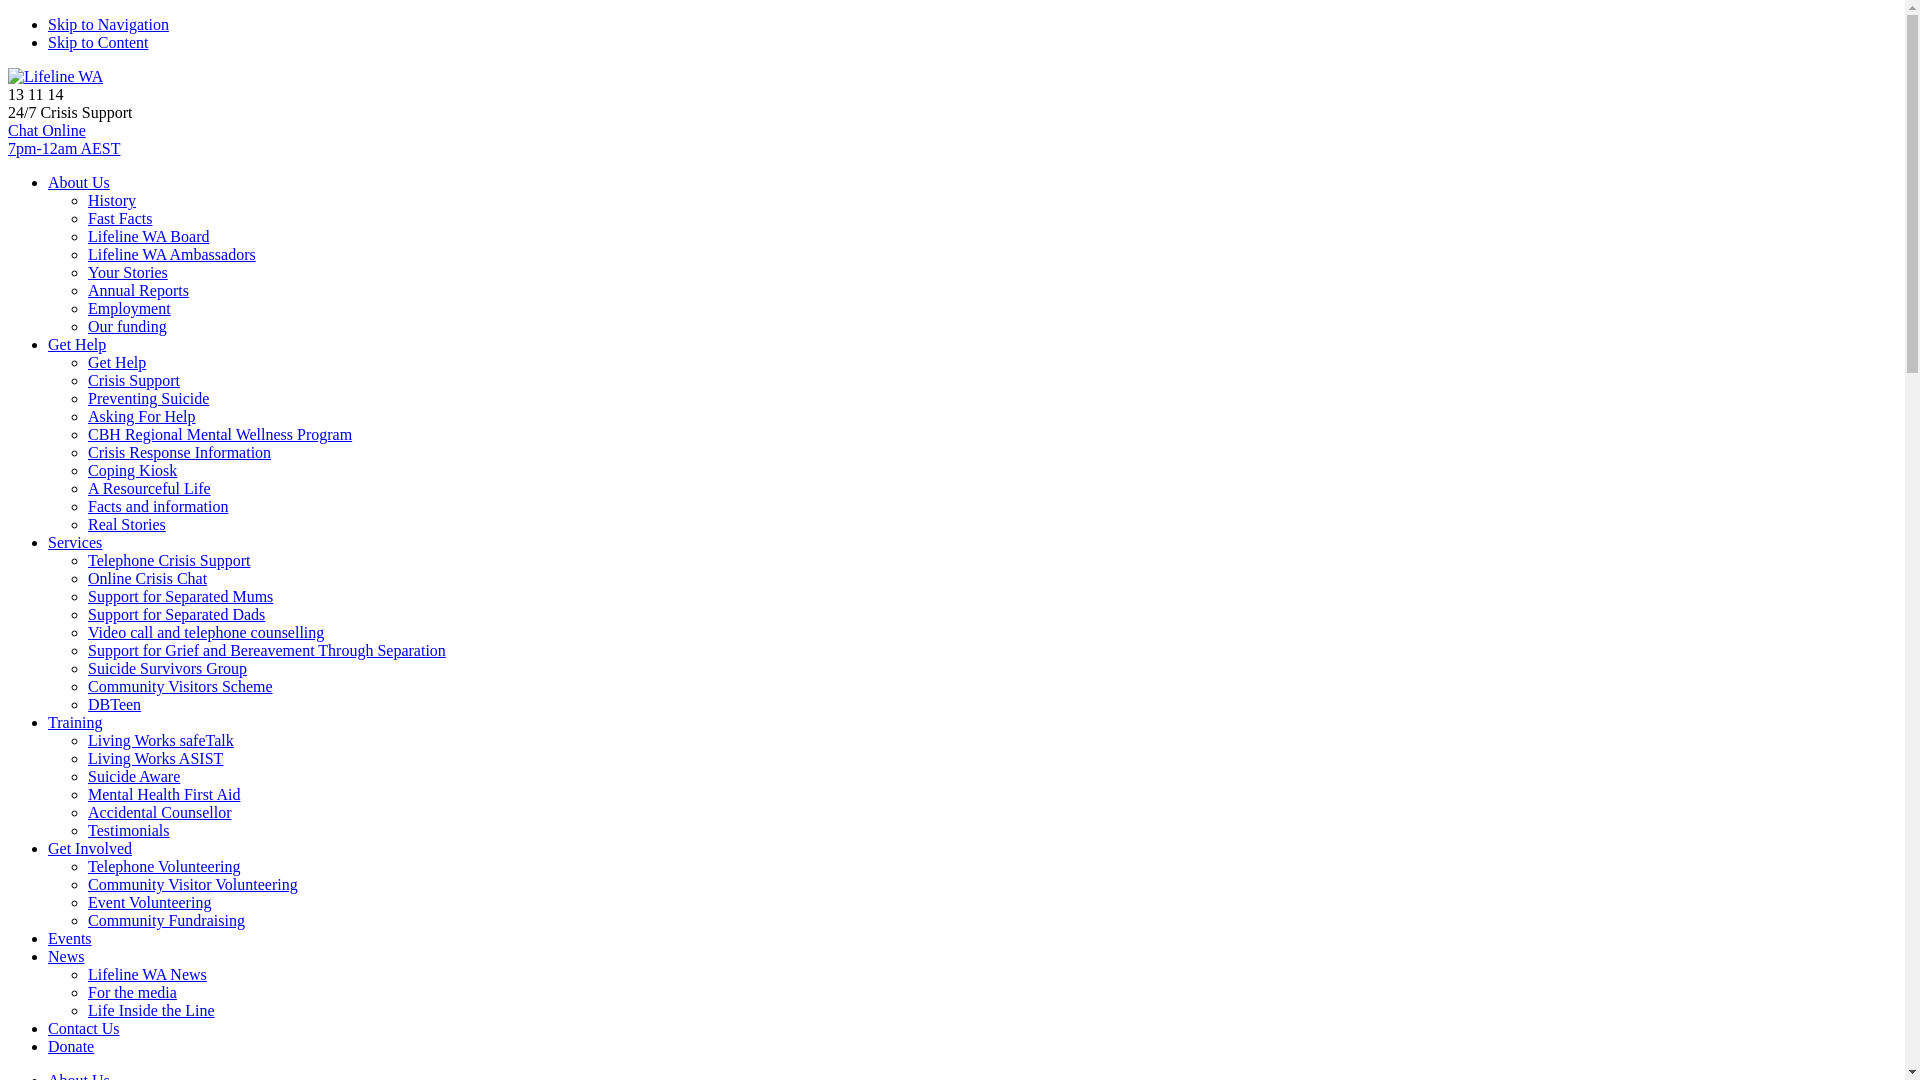 Image resolution: width=1920 pixels, height=1080 pixels. I want to click on Online Crisis Chat, so click(148, 578).